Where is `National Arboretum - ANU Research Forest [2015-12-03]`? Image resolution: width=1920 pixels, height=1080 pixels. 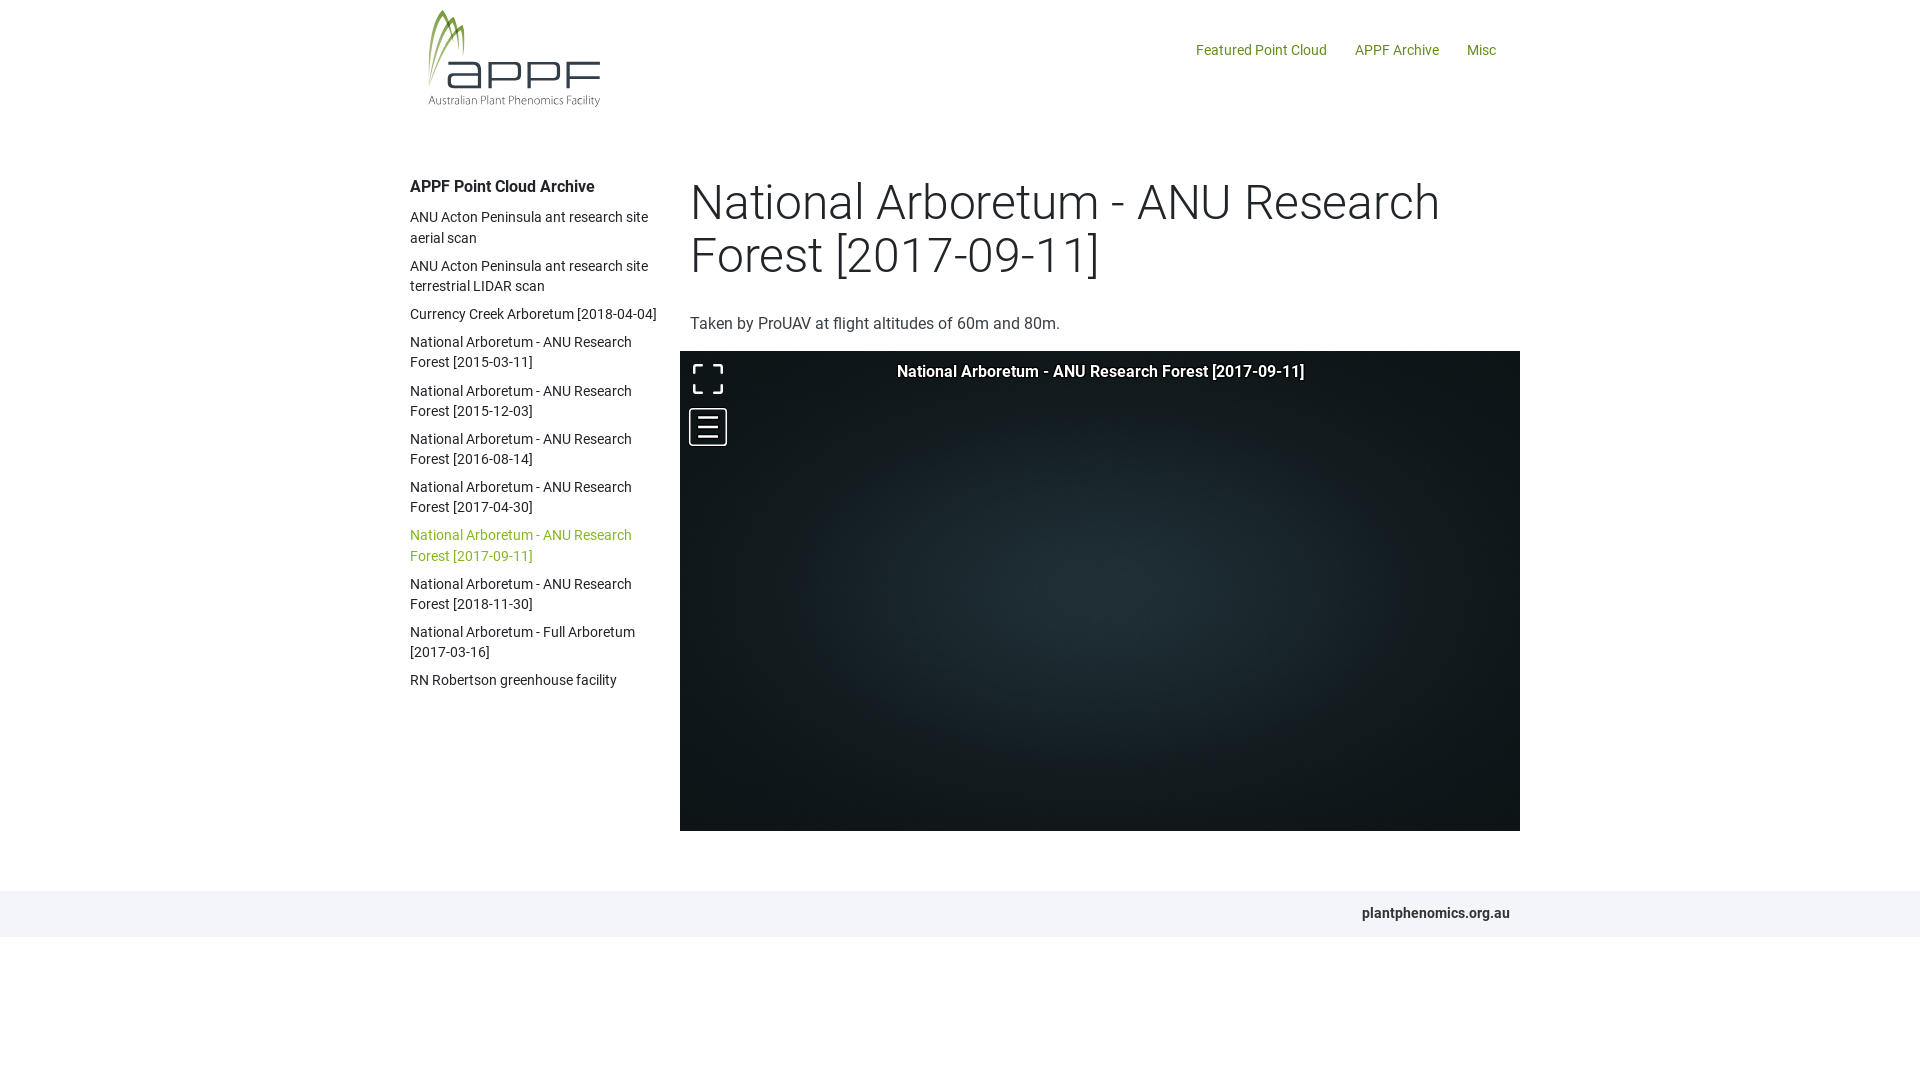
National Arboretum - ANU Research Forest [2015-12-03] is located at coordinates (521, 402).